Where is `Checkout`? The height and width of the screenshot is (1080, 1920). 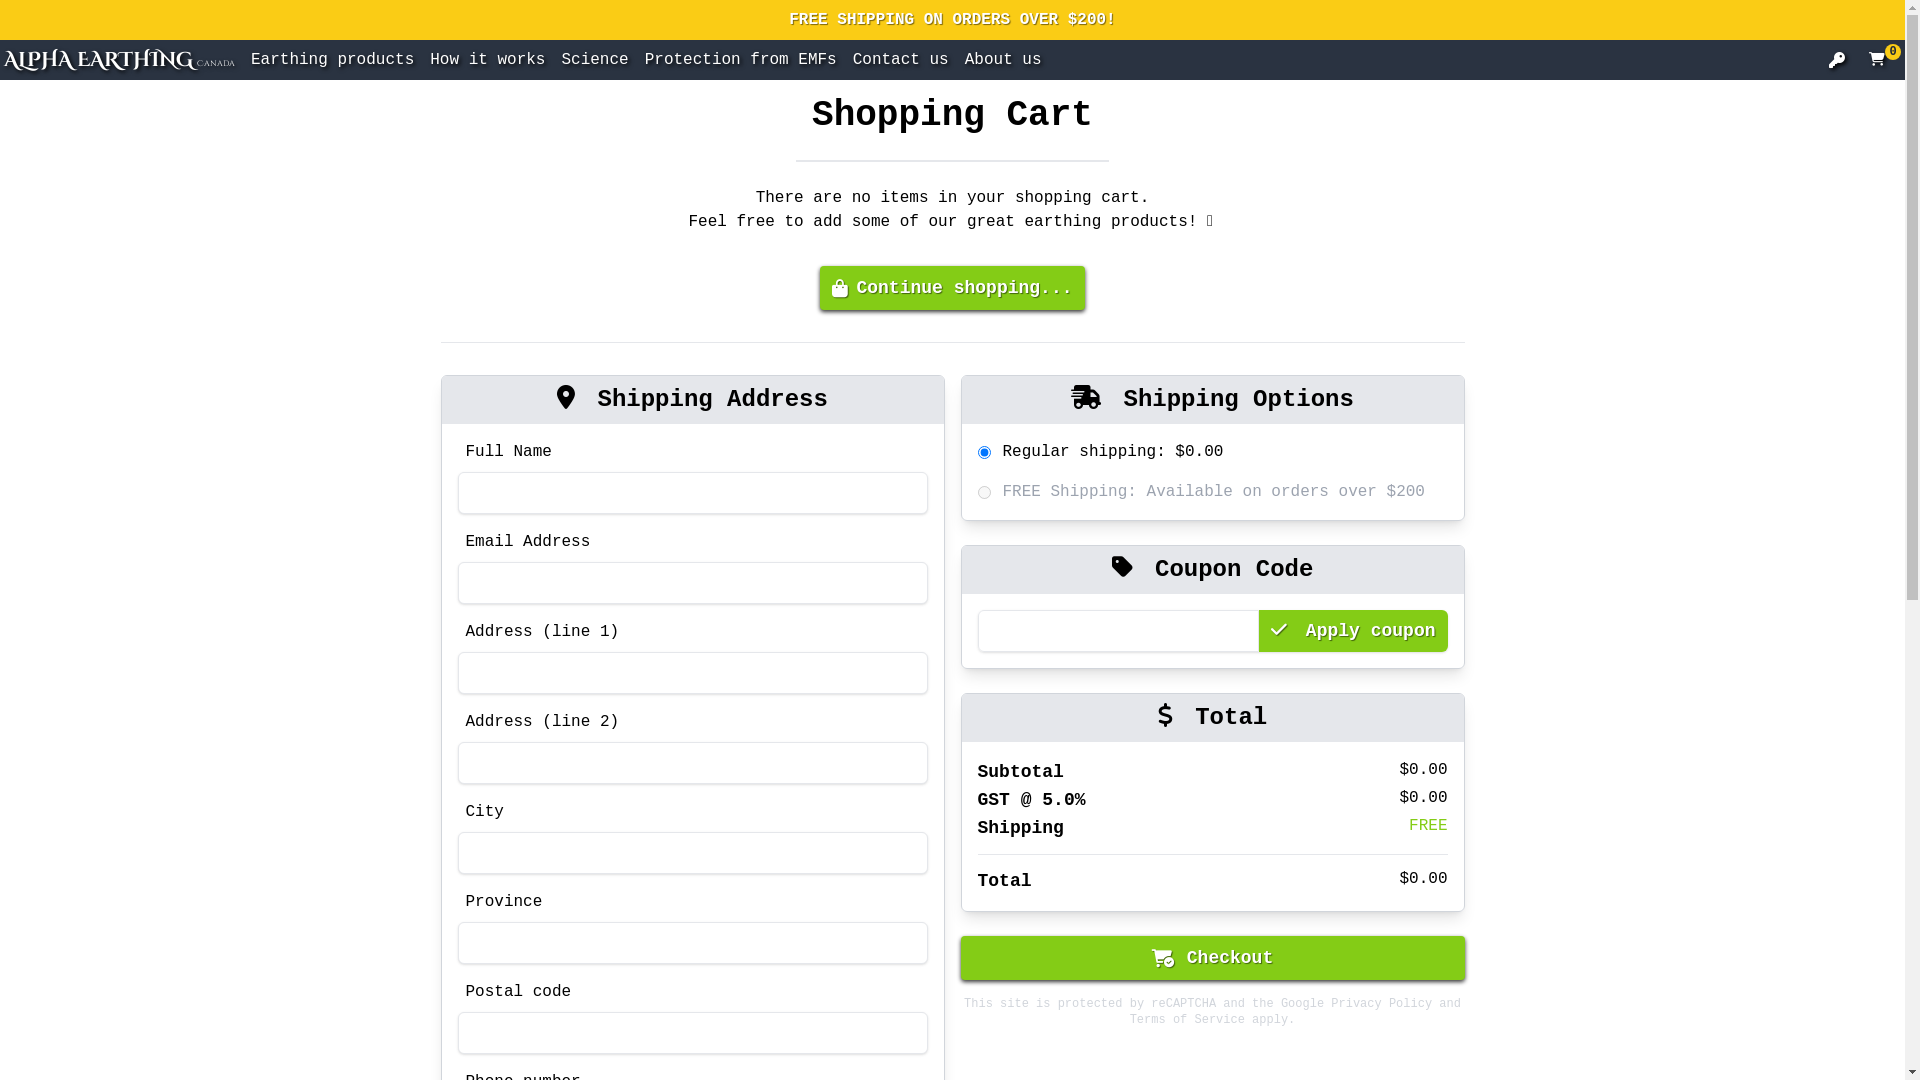 Checkout is located at coordinates (1212, 958).